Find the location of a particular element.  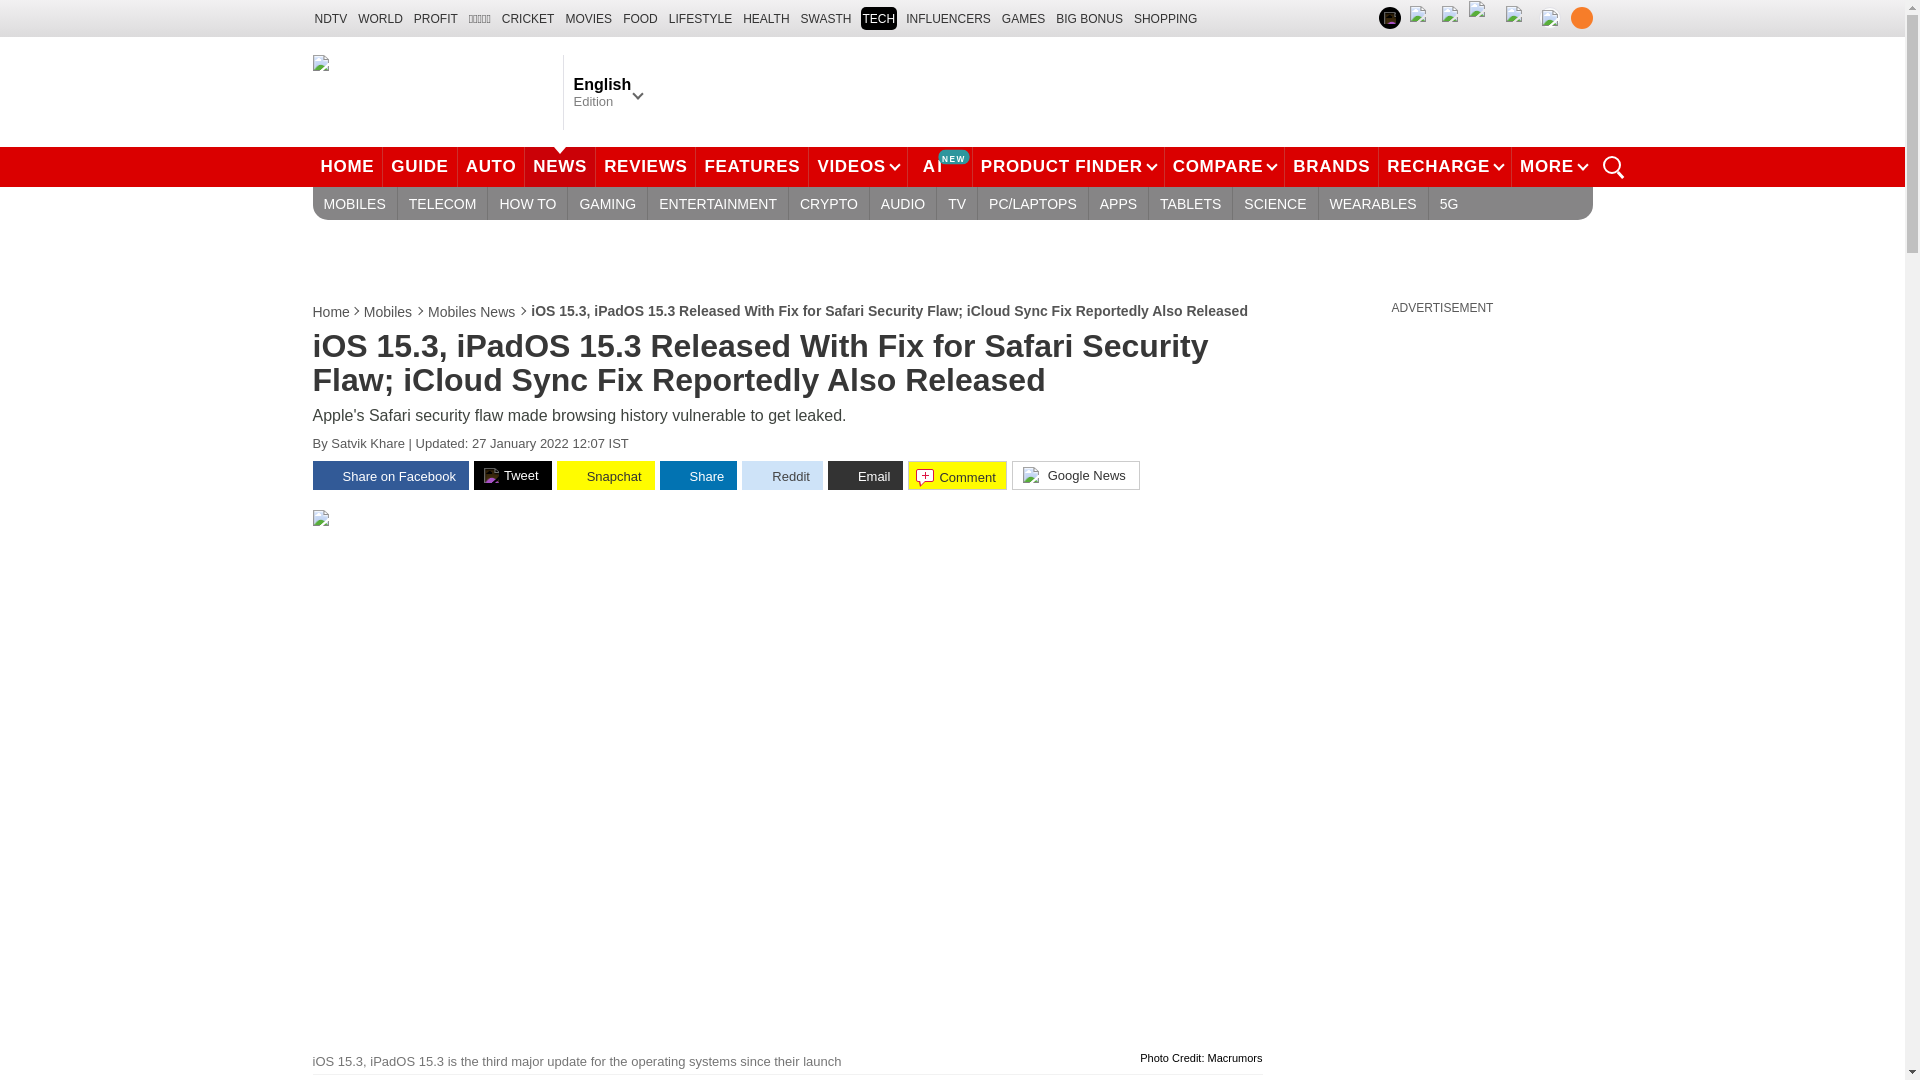

RSS is located at coordinates (1580, 18).